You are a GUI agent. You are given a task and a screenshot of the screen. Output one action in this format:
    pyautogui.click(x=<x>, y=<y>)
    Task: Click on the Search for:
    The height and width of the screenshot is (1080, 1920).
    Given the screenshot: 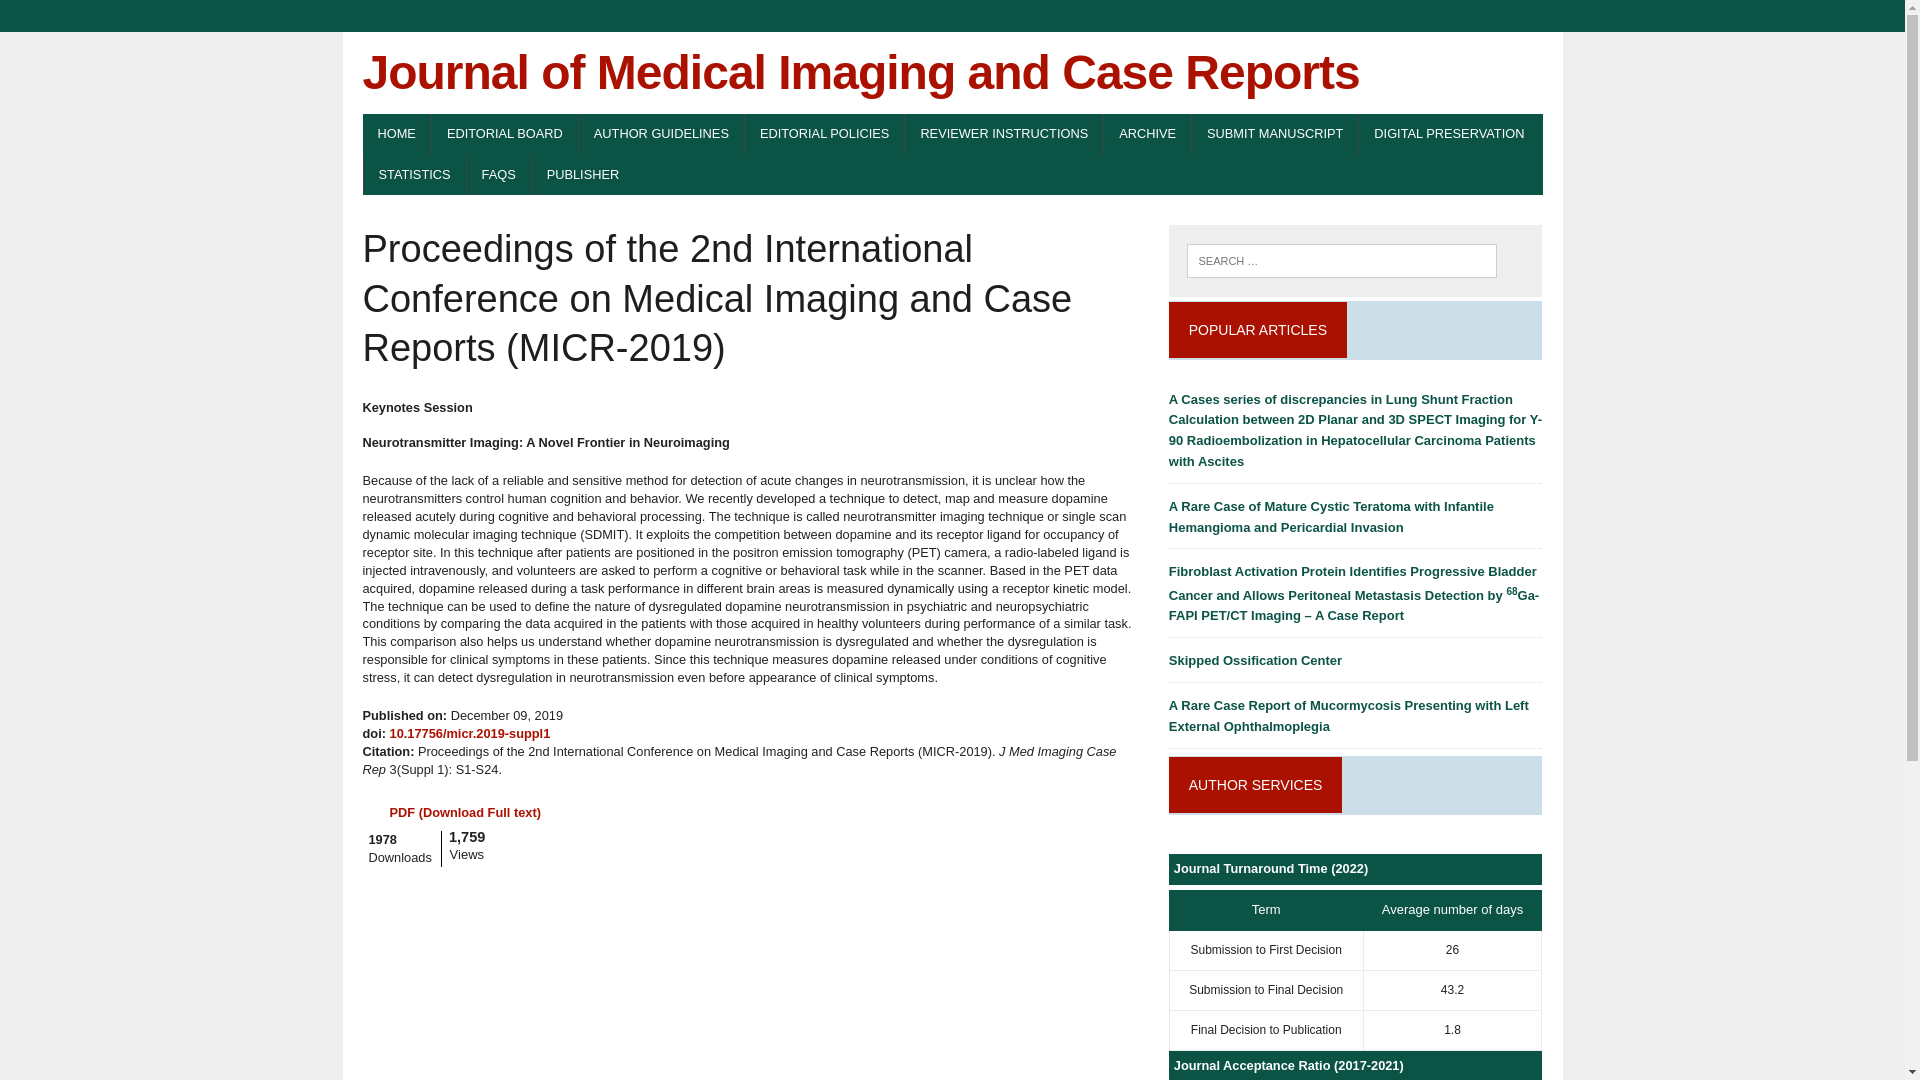 What is the action you would take?
    pyautogui.click(x=1340, y=260)
    